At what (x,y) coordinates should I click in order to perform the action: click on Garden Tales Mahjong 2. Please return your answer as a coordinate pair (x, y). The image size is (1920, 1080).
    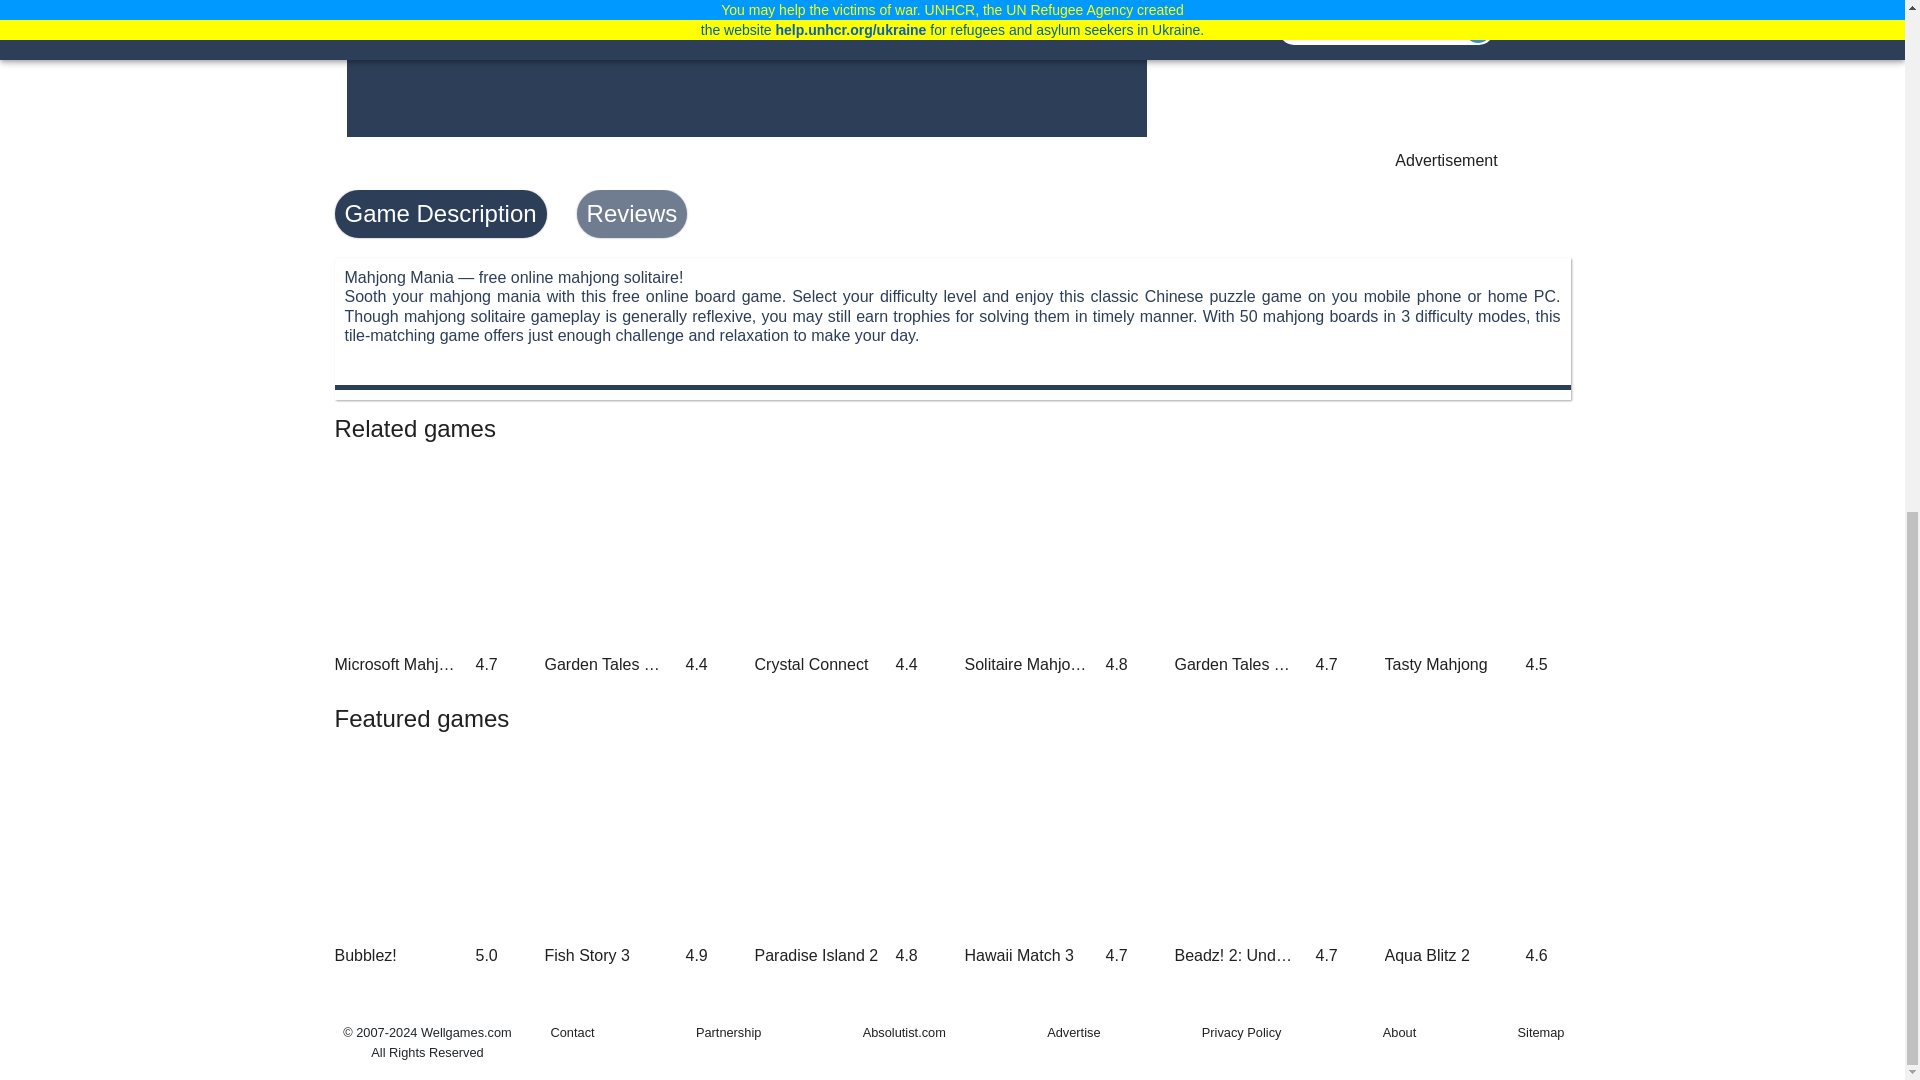
    Looking at the image, I should click on (636, 568).